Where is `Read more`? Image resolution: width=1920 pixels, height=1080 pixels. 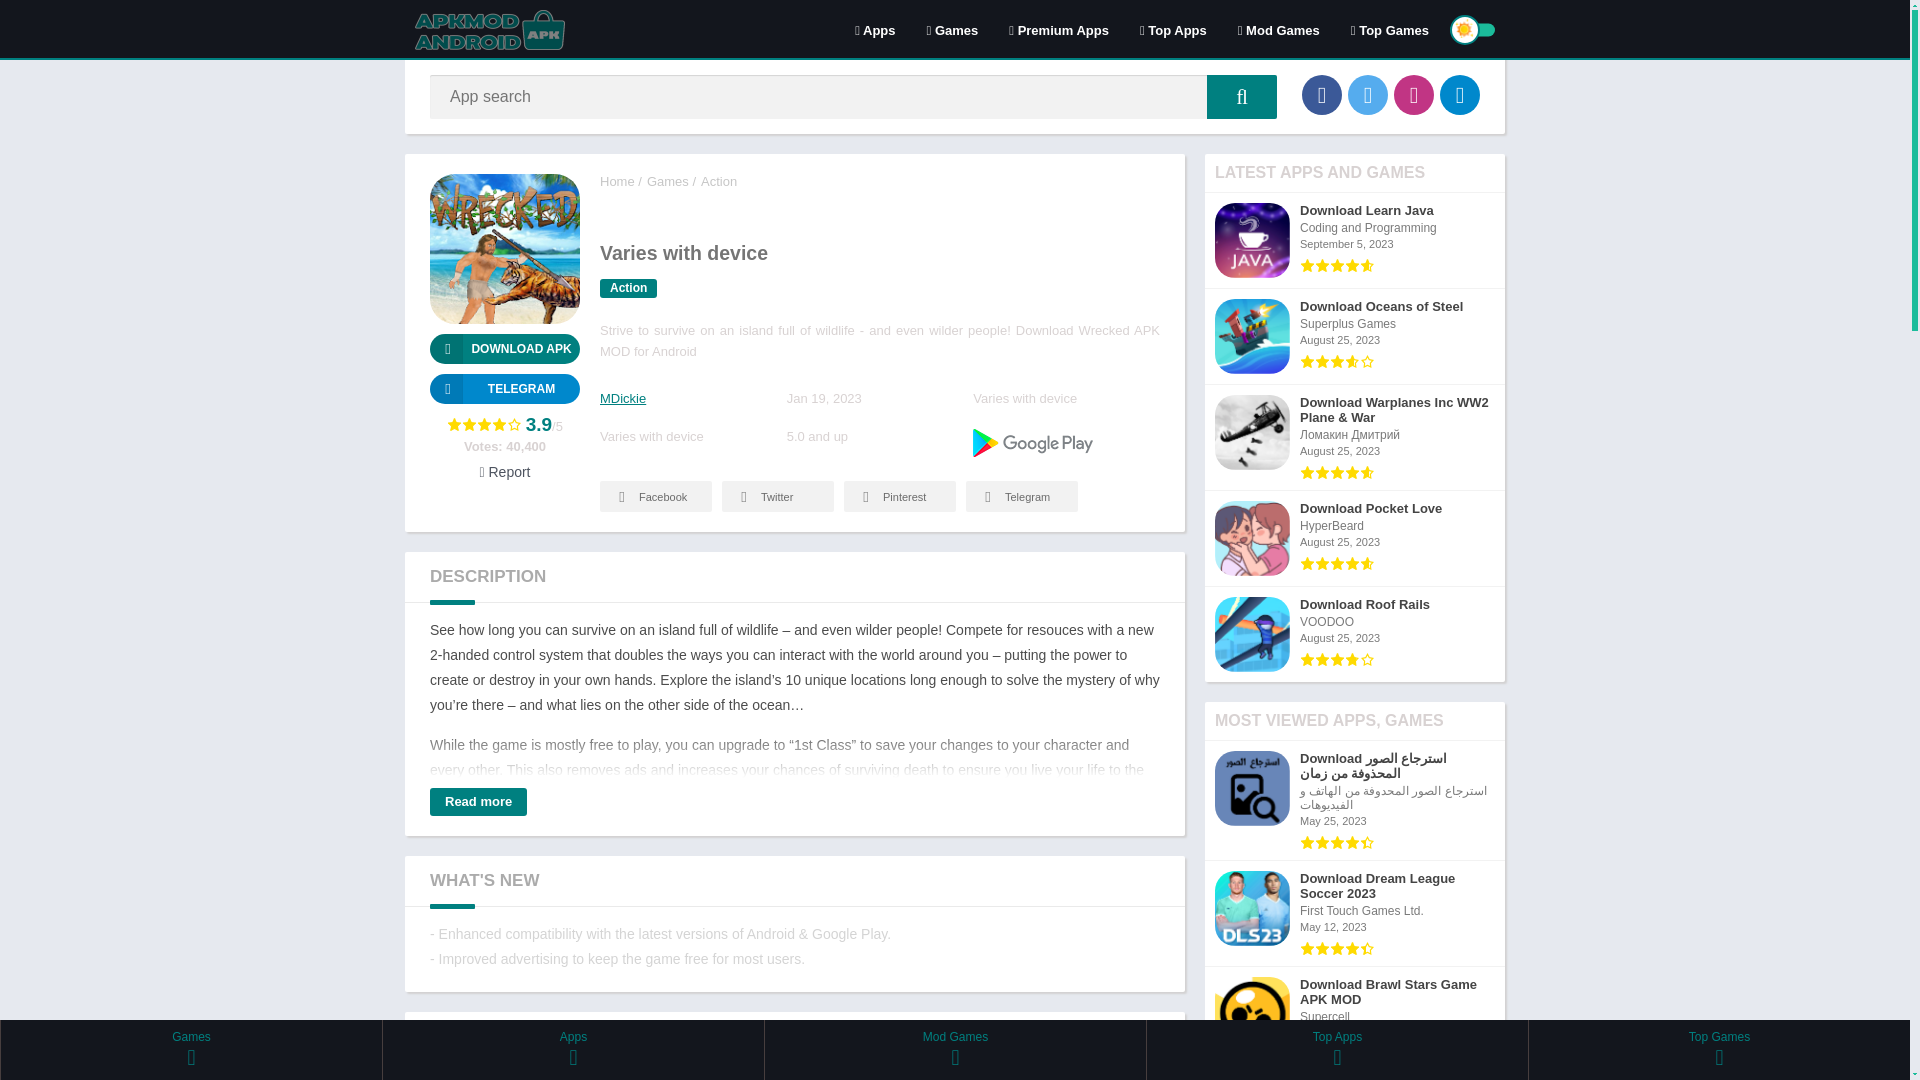 Read more is located at coordinates (478, 802).